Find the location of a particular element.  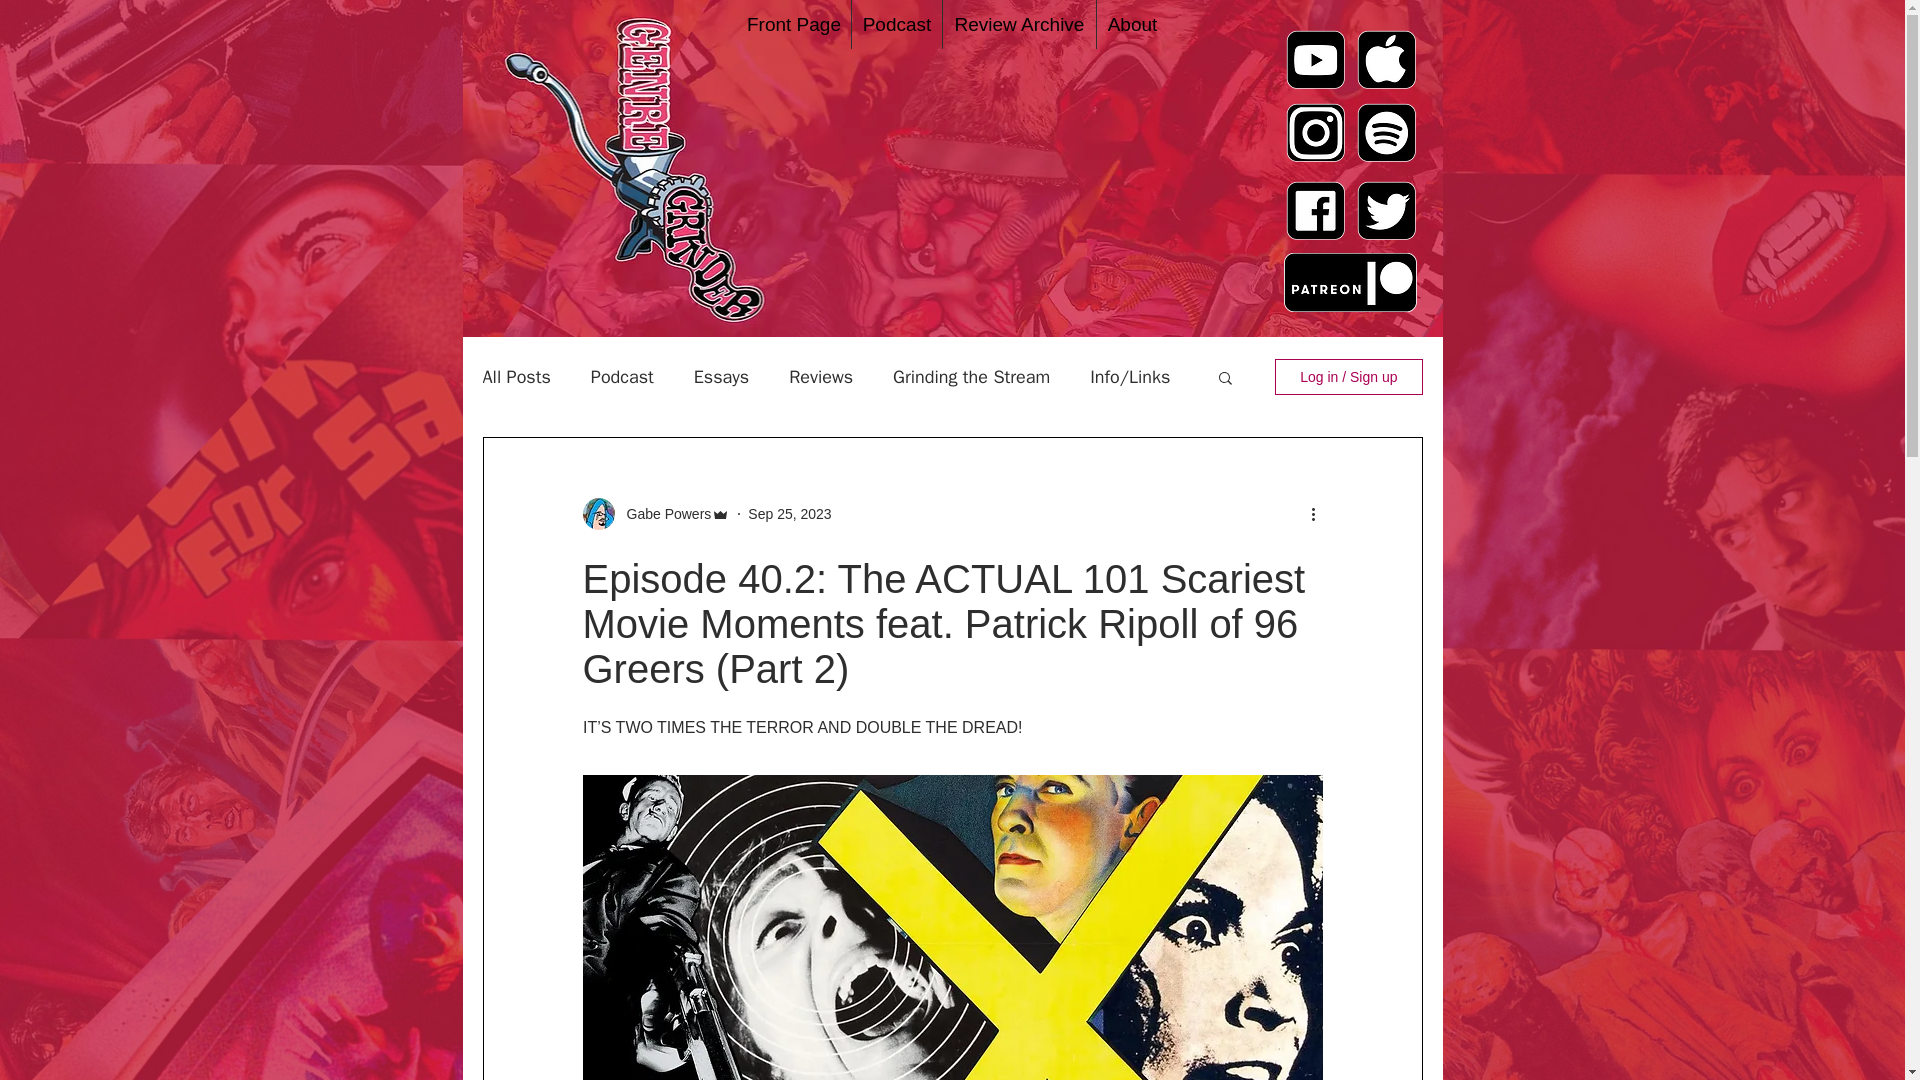

Essays is located at coordinates (720, 376).